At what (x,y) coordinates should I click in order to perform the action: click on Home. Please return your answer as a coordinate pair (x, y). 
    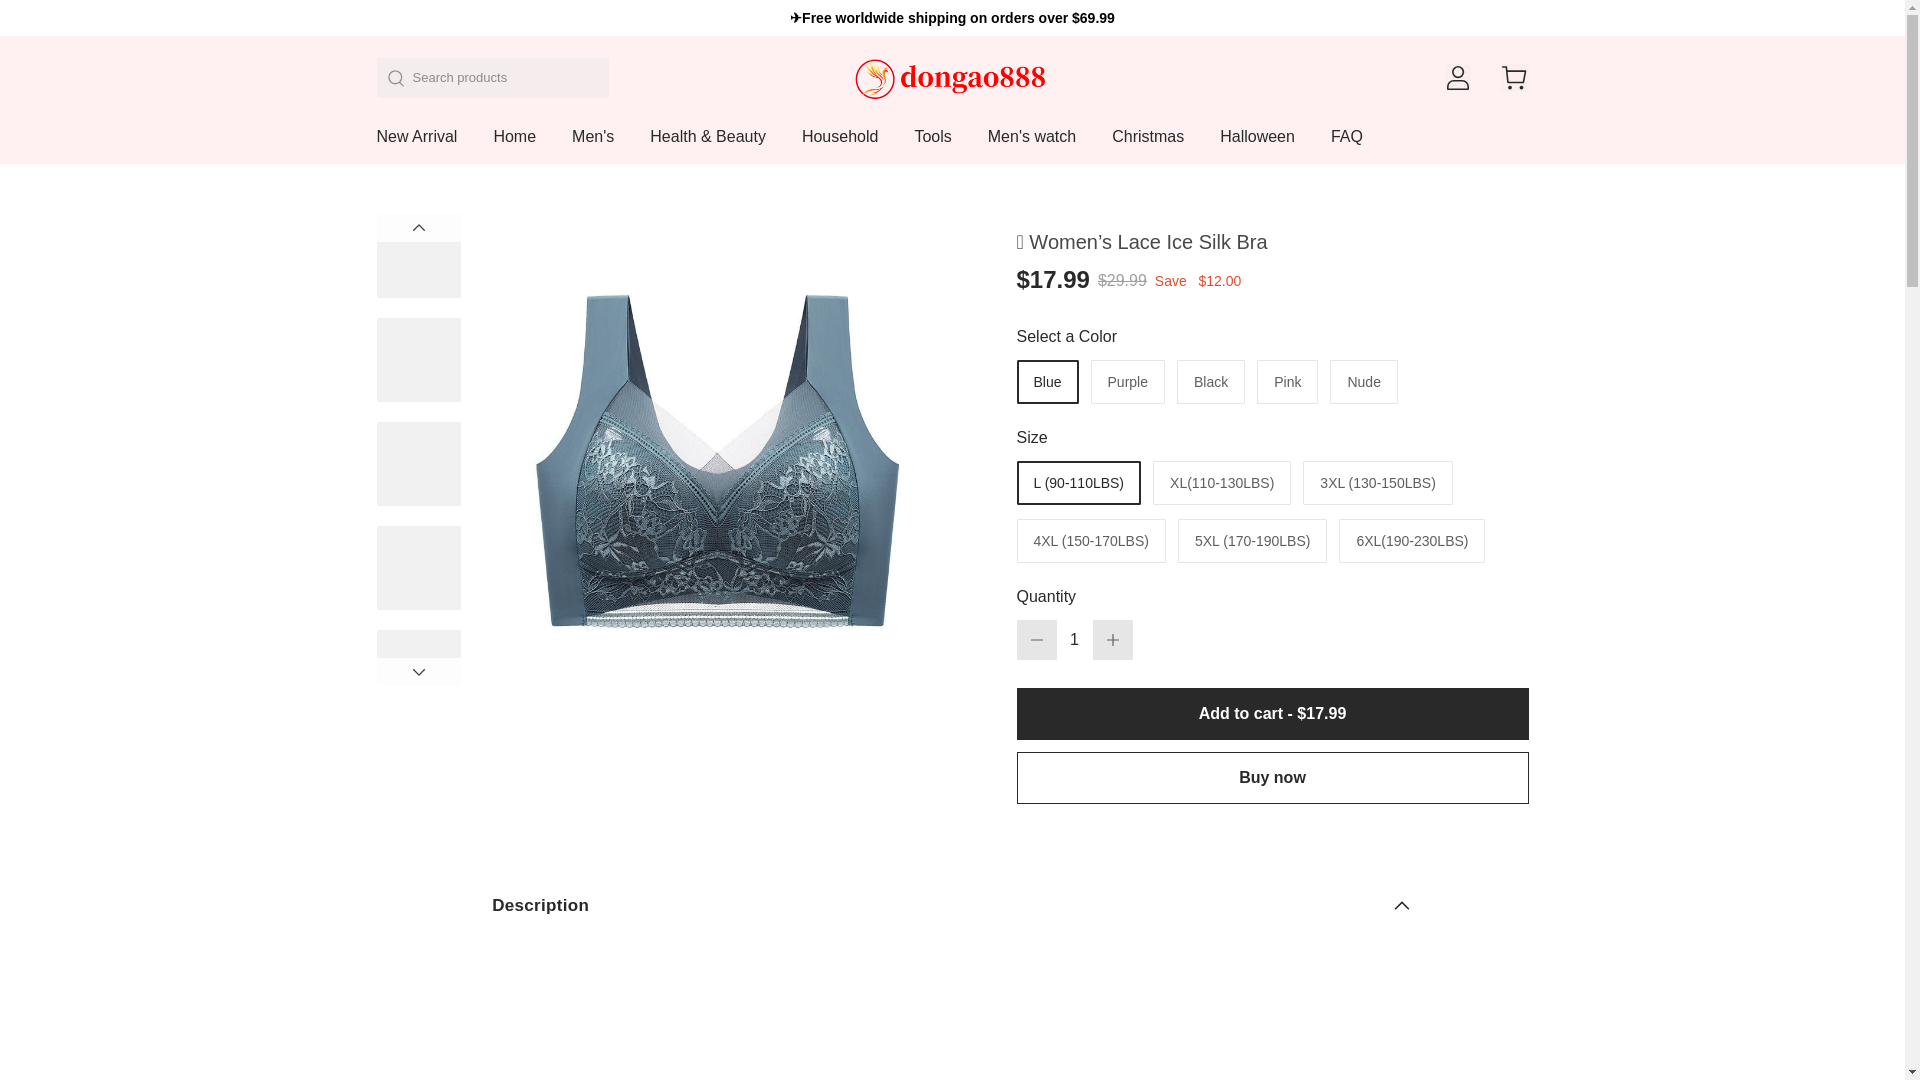
    Looking at the image, I should click on (514, 146).